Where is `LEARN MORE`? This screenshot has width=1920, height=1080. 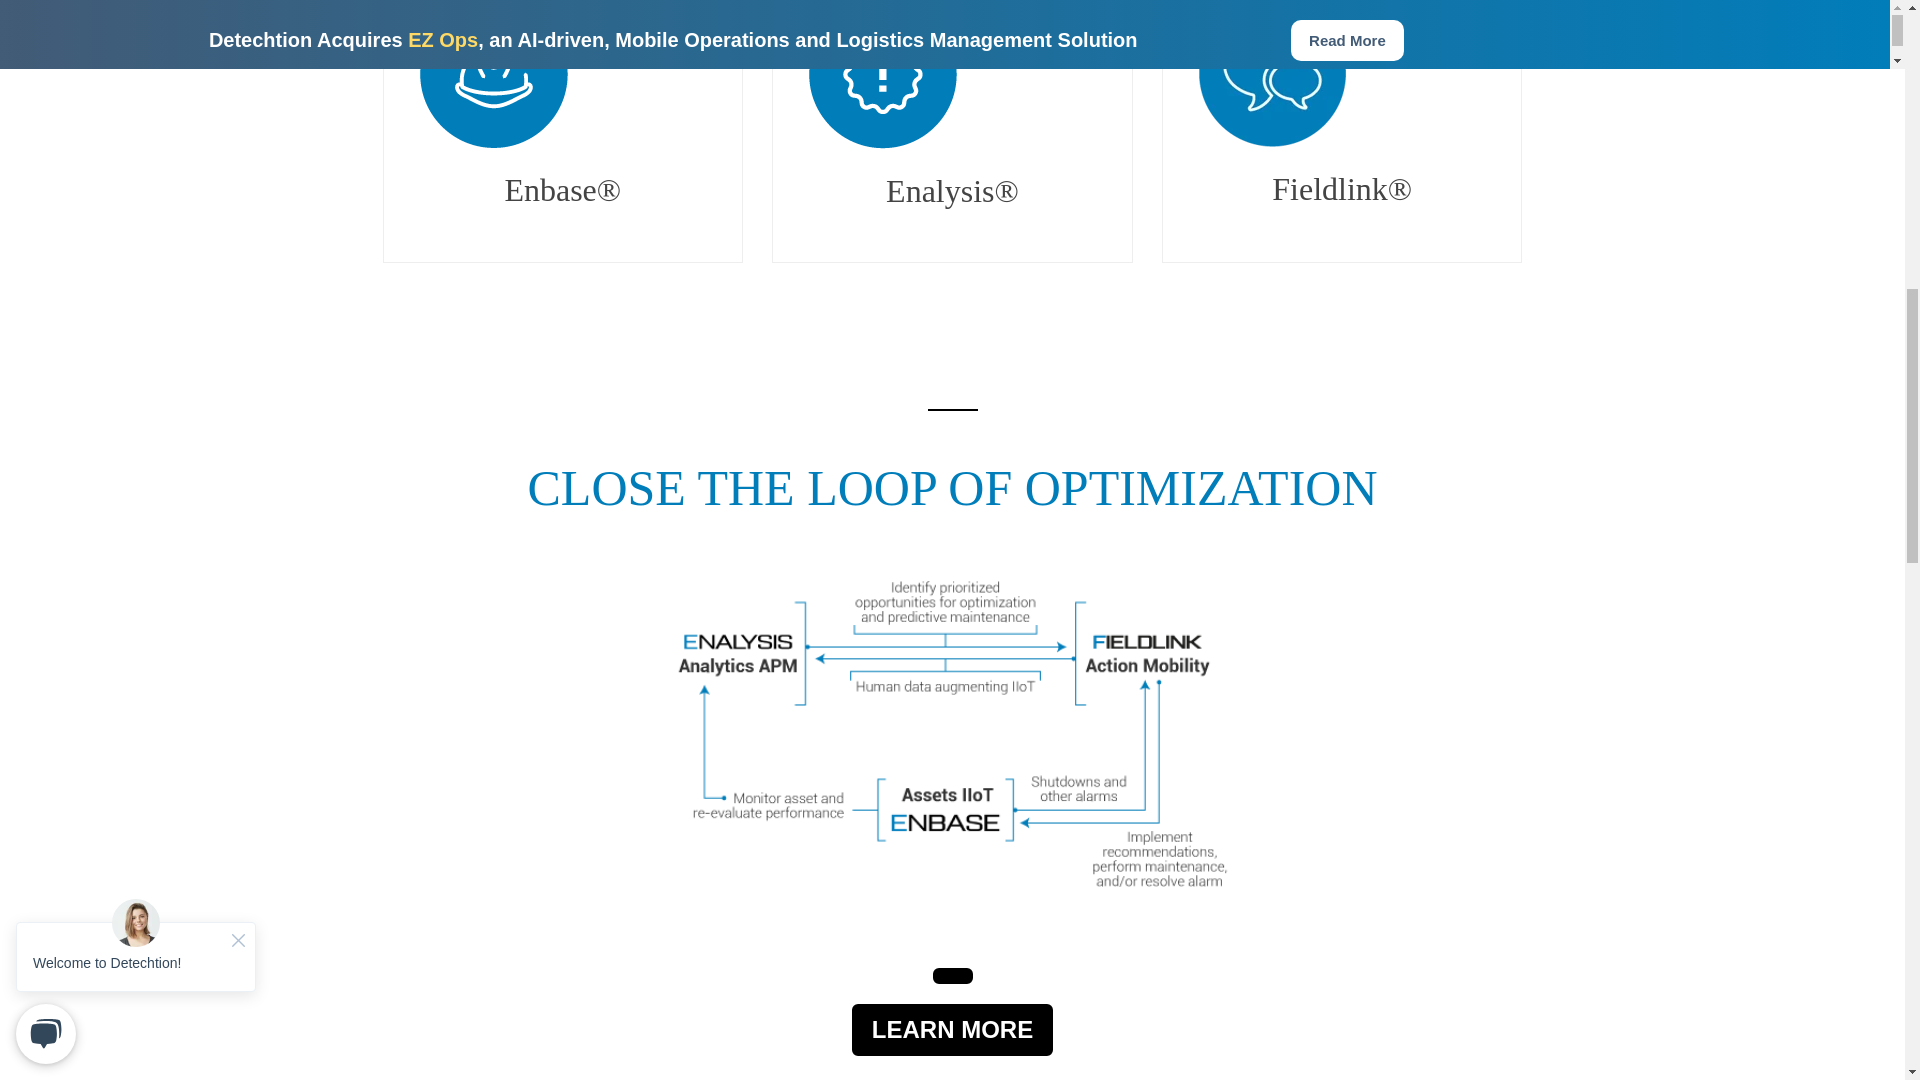 LEARN MORE is located at coordinates (951, 975).